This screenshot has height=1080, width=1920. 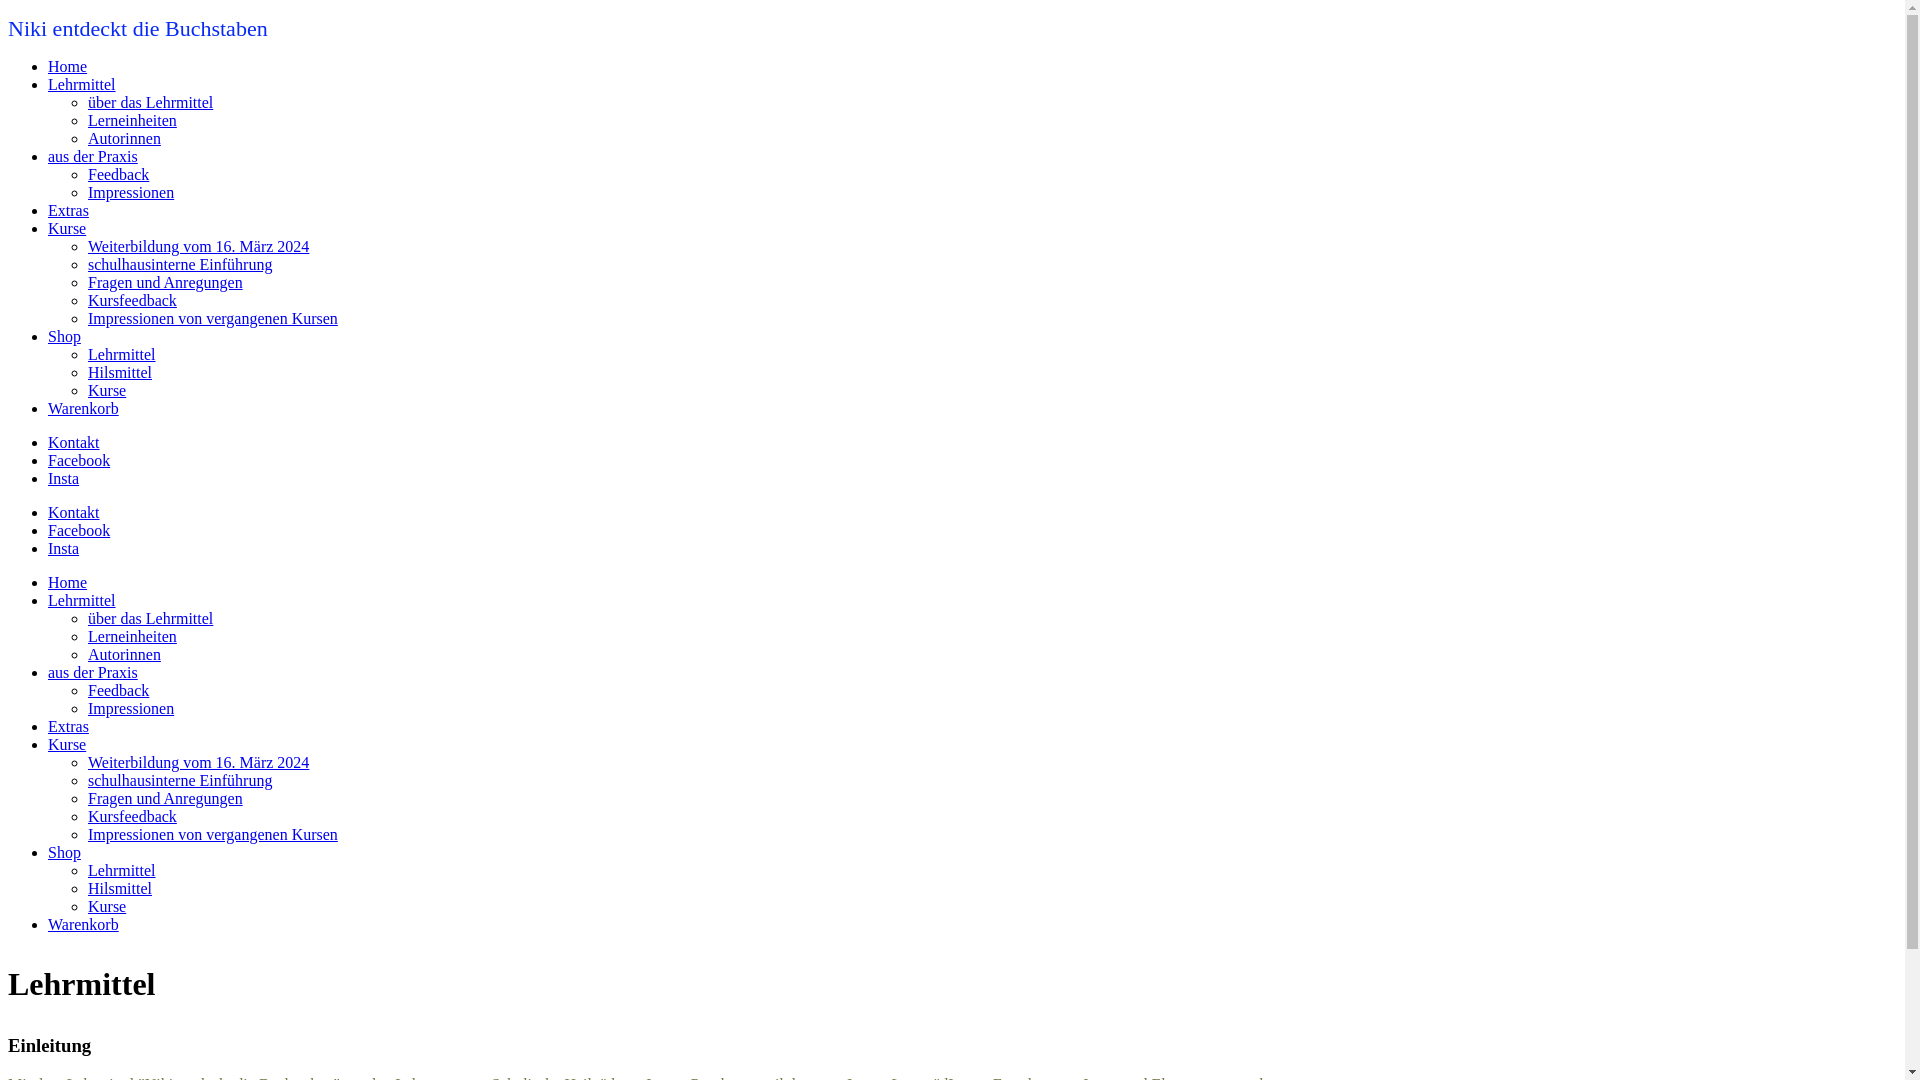 What do you see at coordinates (132, 300) in the screenshot?
I see `Kursfeedback` at bounding box center [132, 300].